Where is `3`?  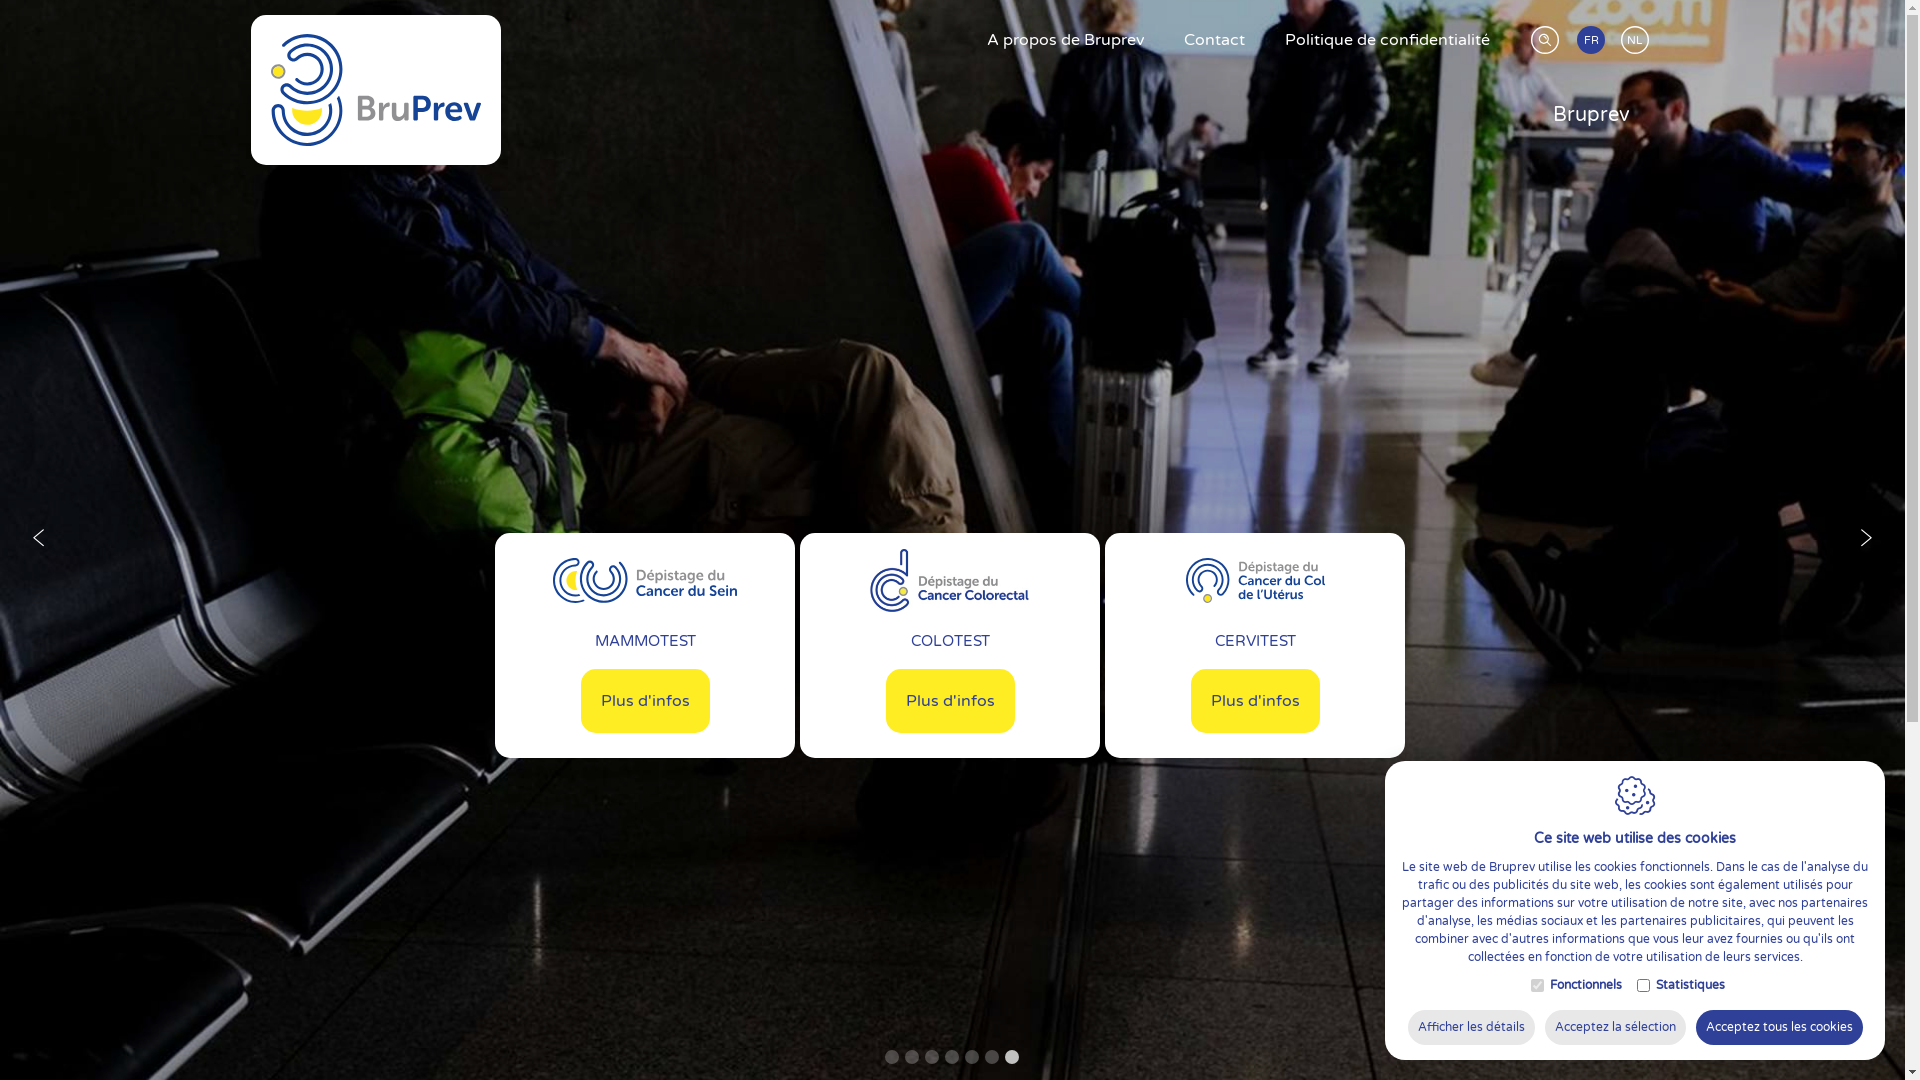 3 is located at coordinates (931, 1057).